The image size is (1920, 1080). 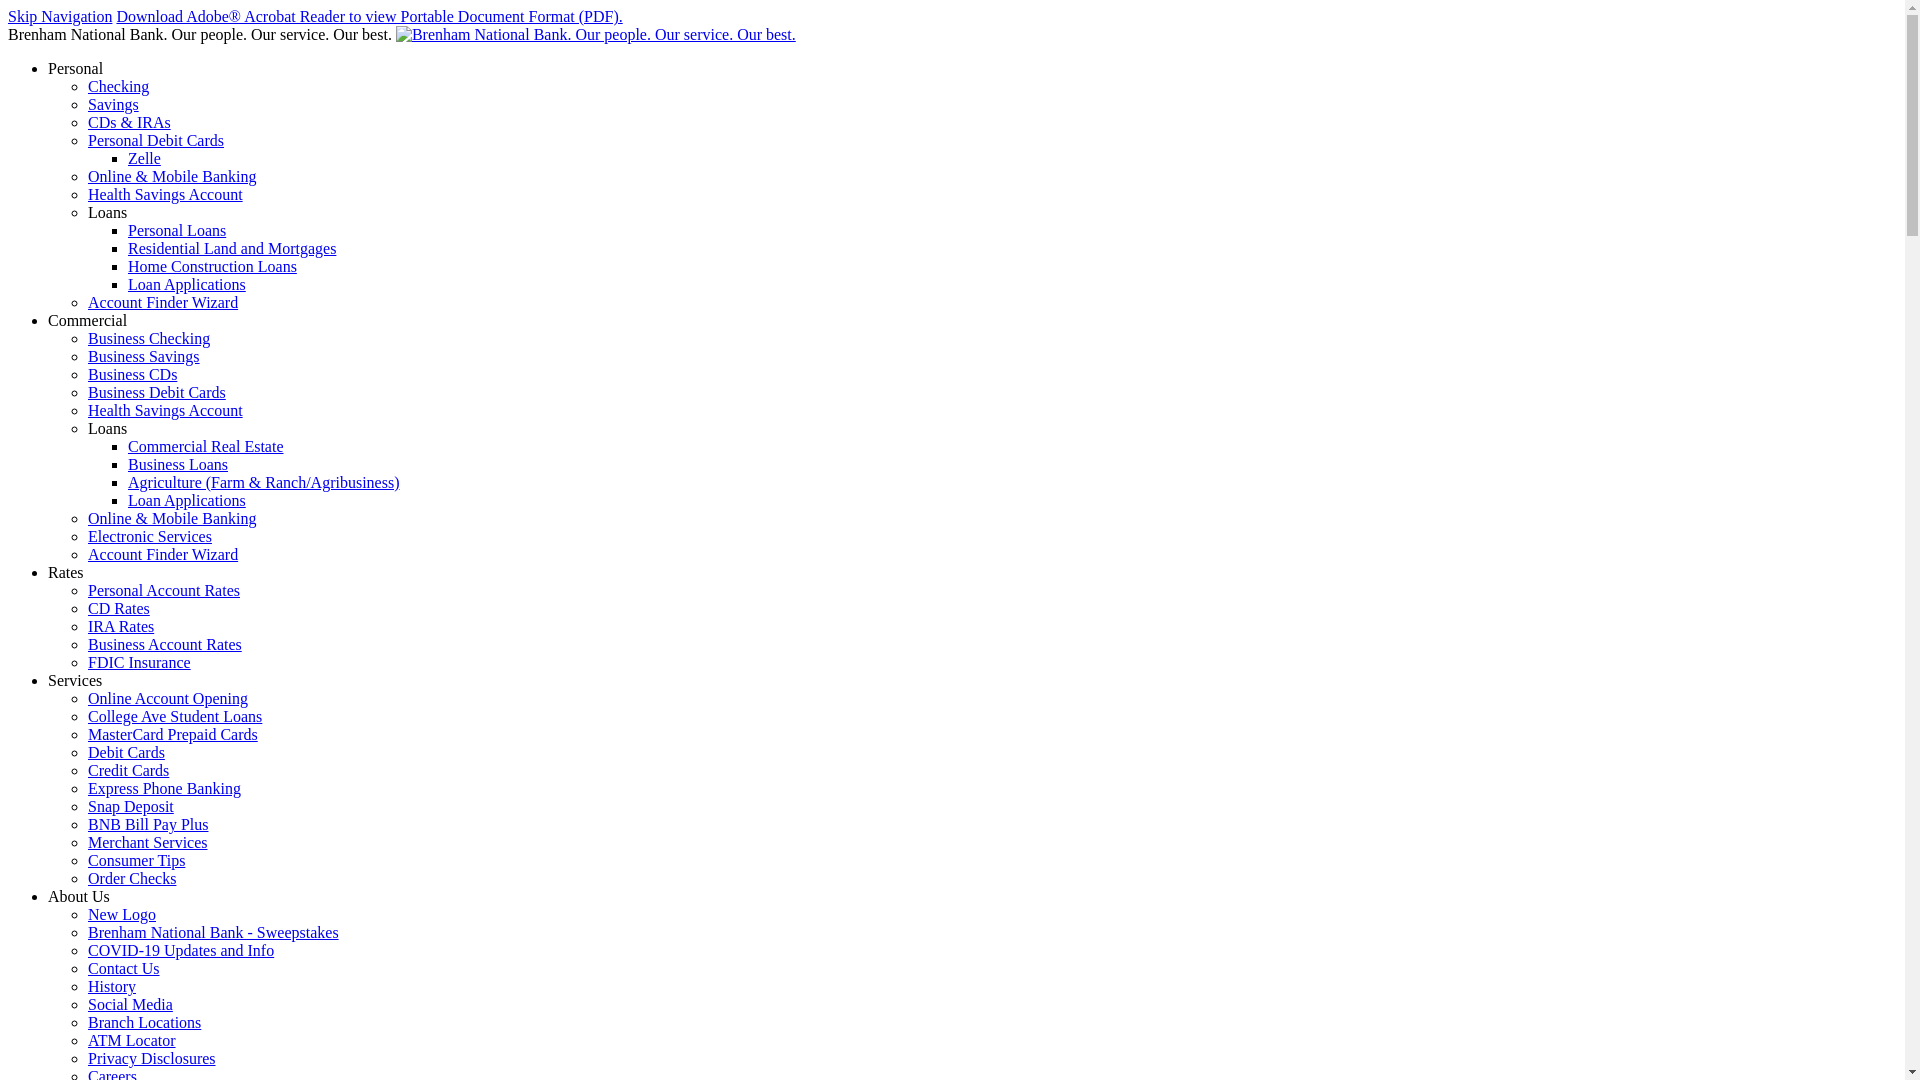 What do you see at coordinates (112, 986) in the screenshot?
I see `History` at bounding box center [112, 986].